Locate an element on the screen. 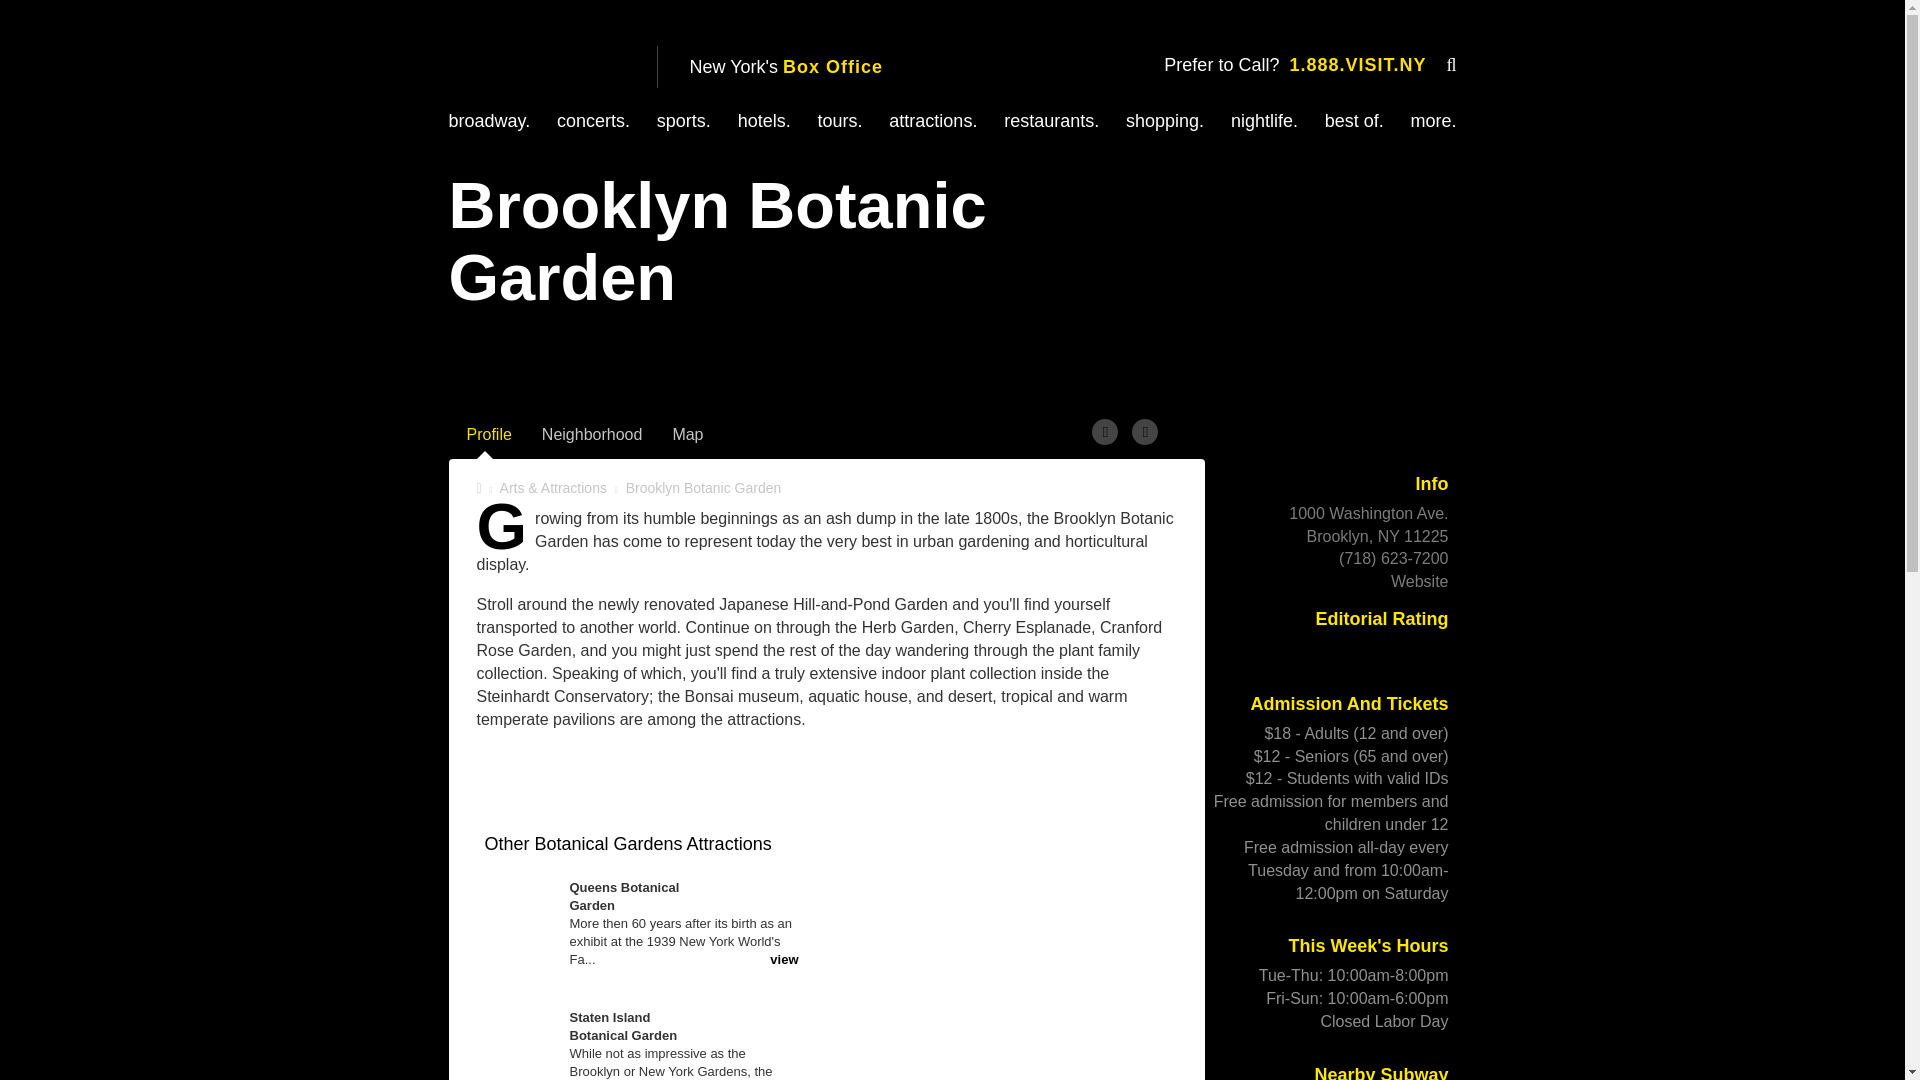 Image resolution: width=1920 pixels, height=1080 pixels. tours. is located at coordinates (840, 120).